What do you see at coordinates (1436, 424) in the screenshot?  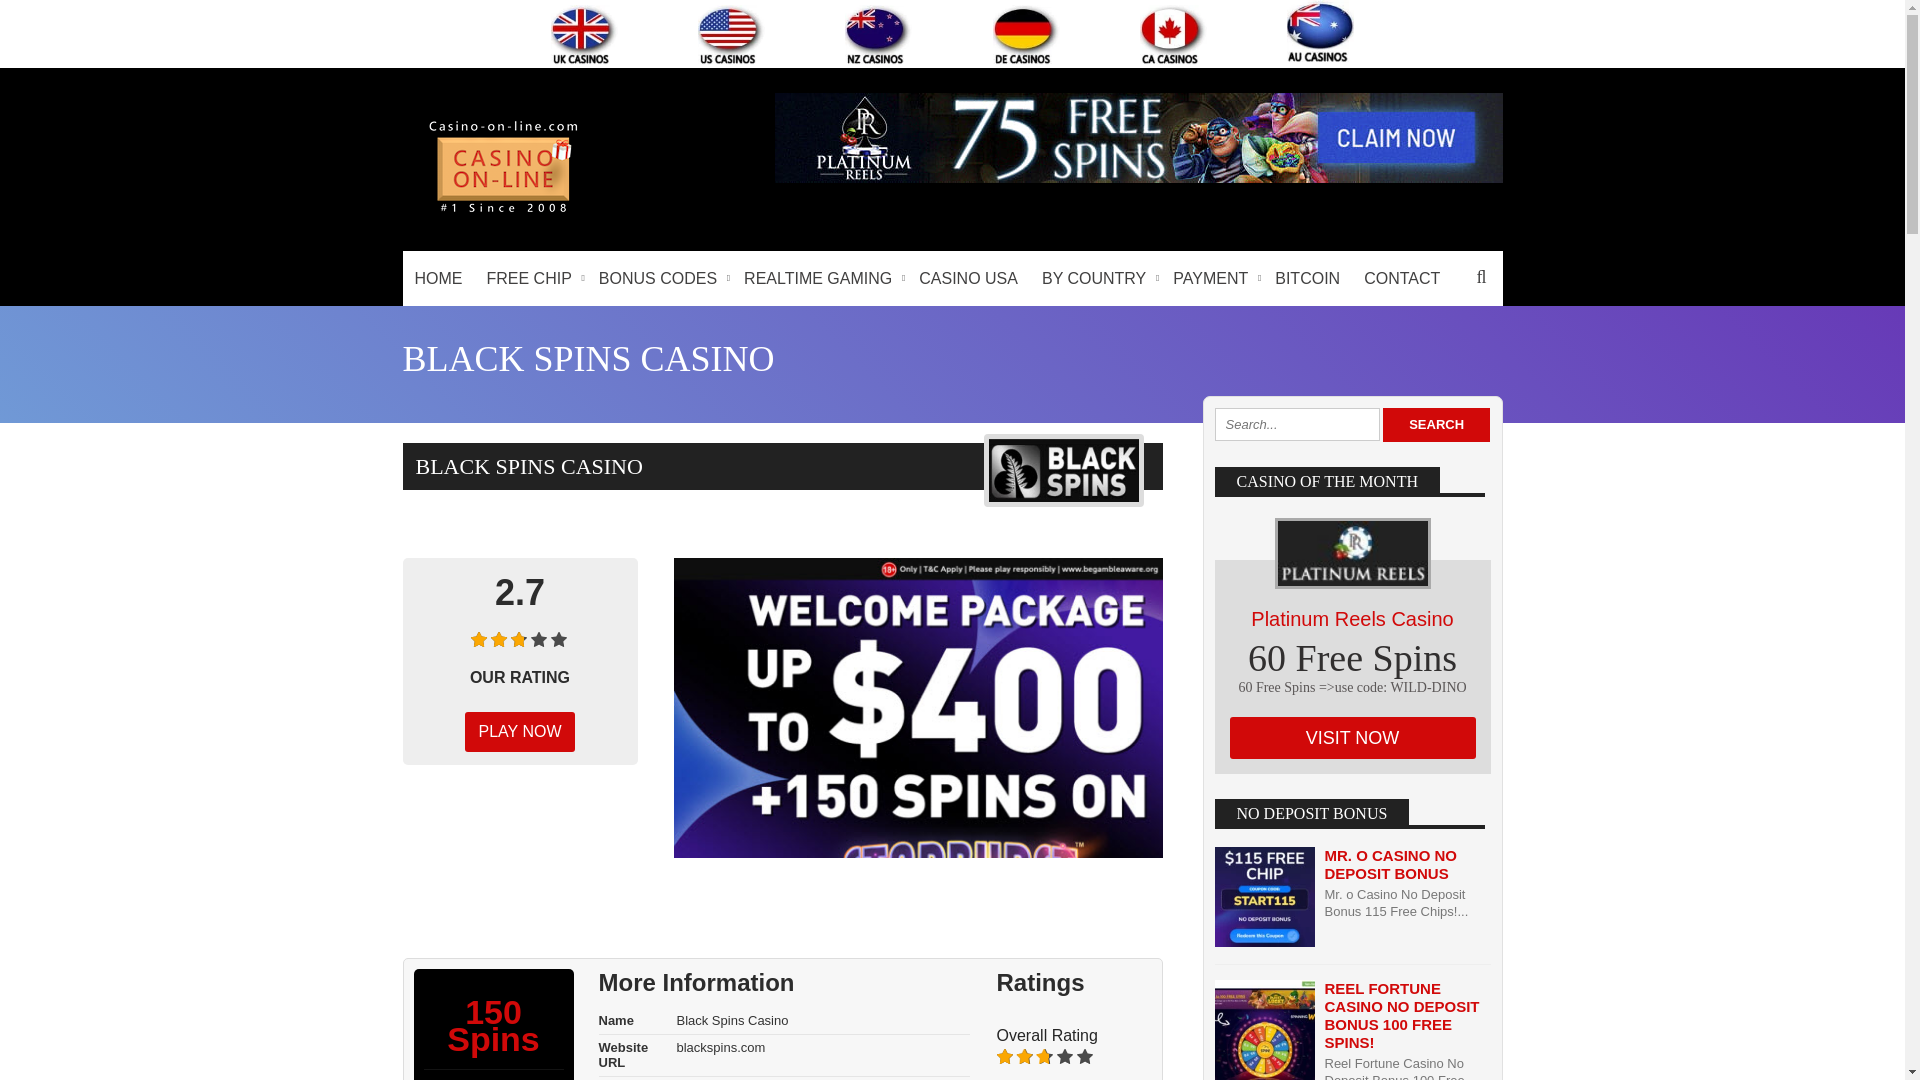 I see `Search` at bounding box center [1436, 424].